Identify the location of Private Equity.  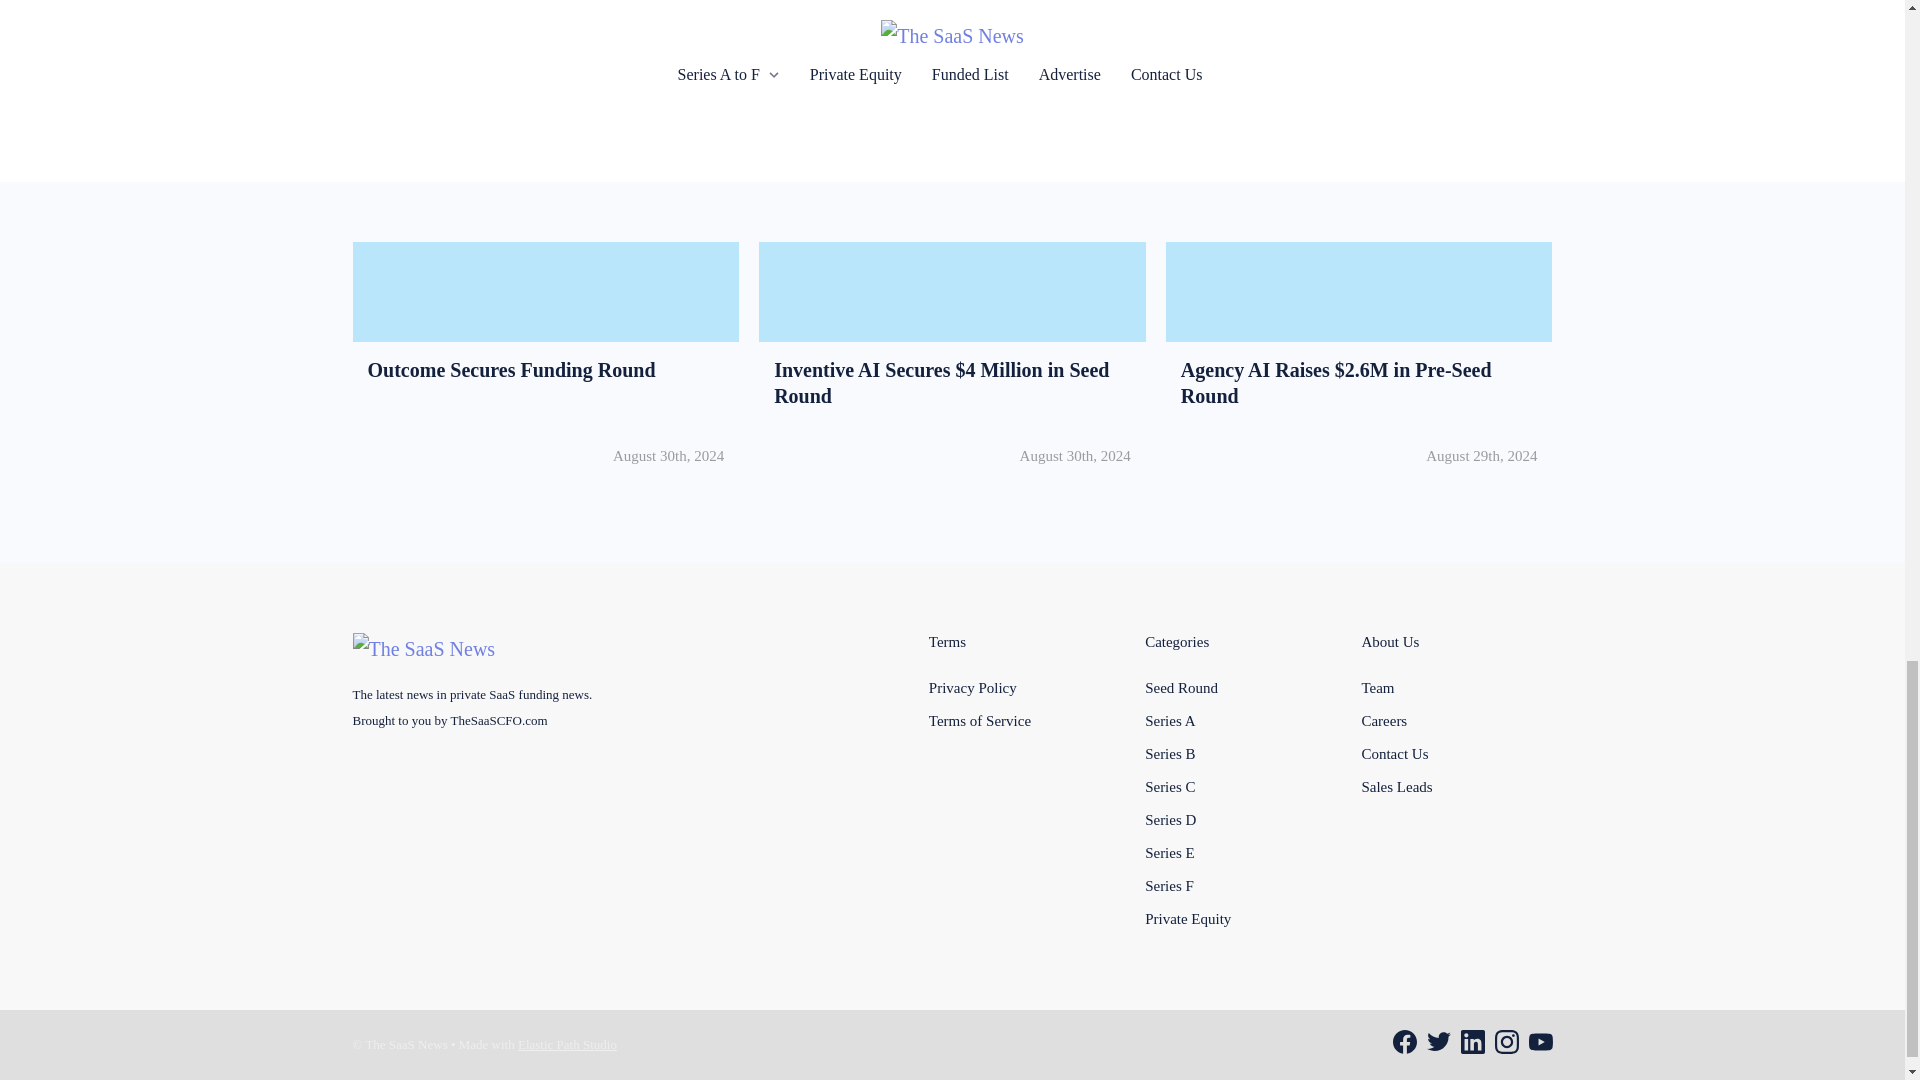
(1187, 918).